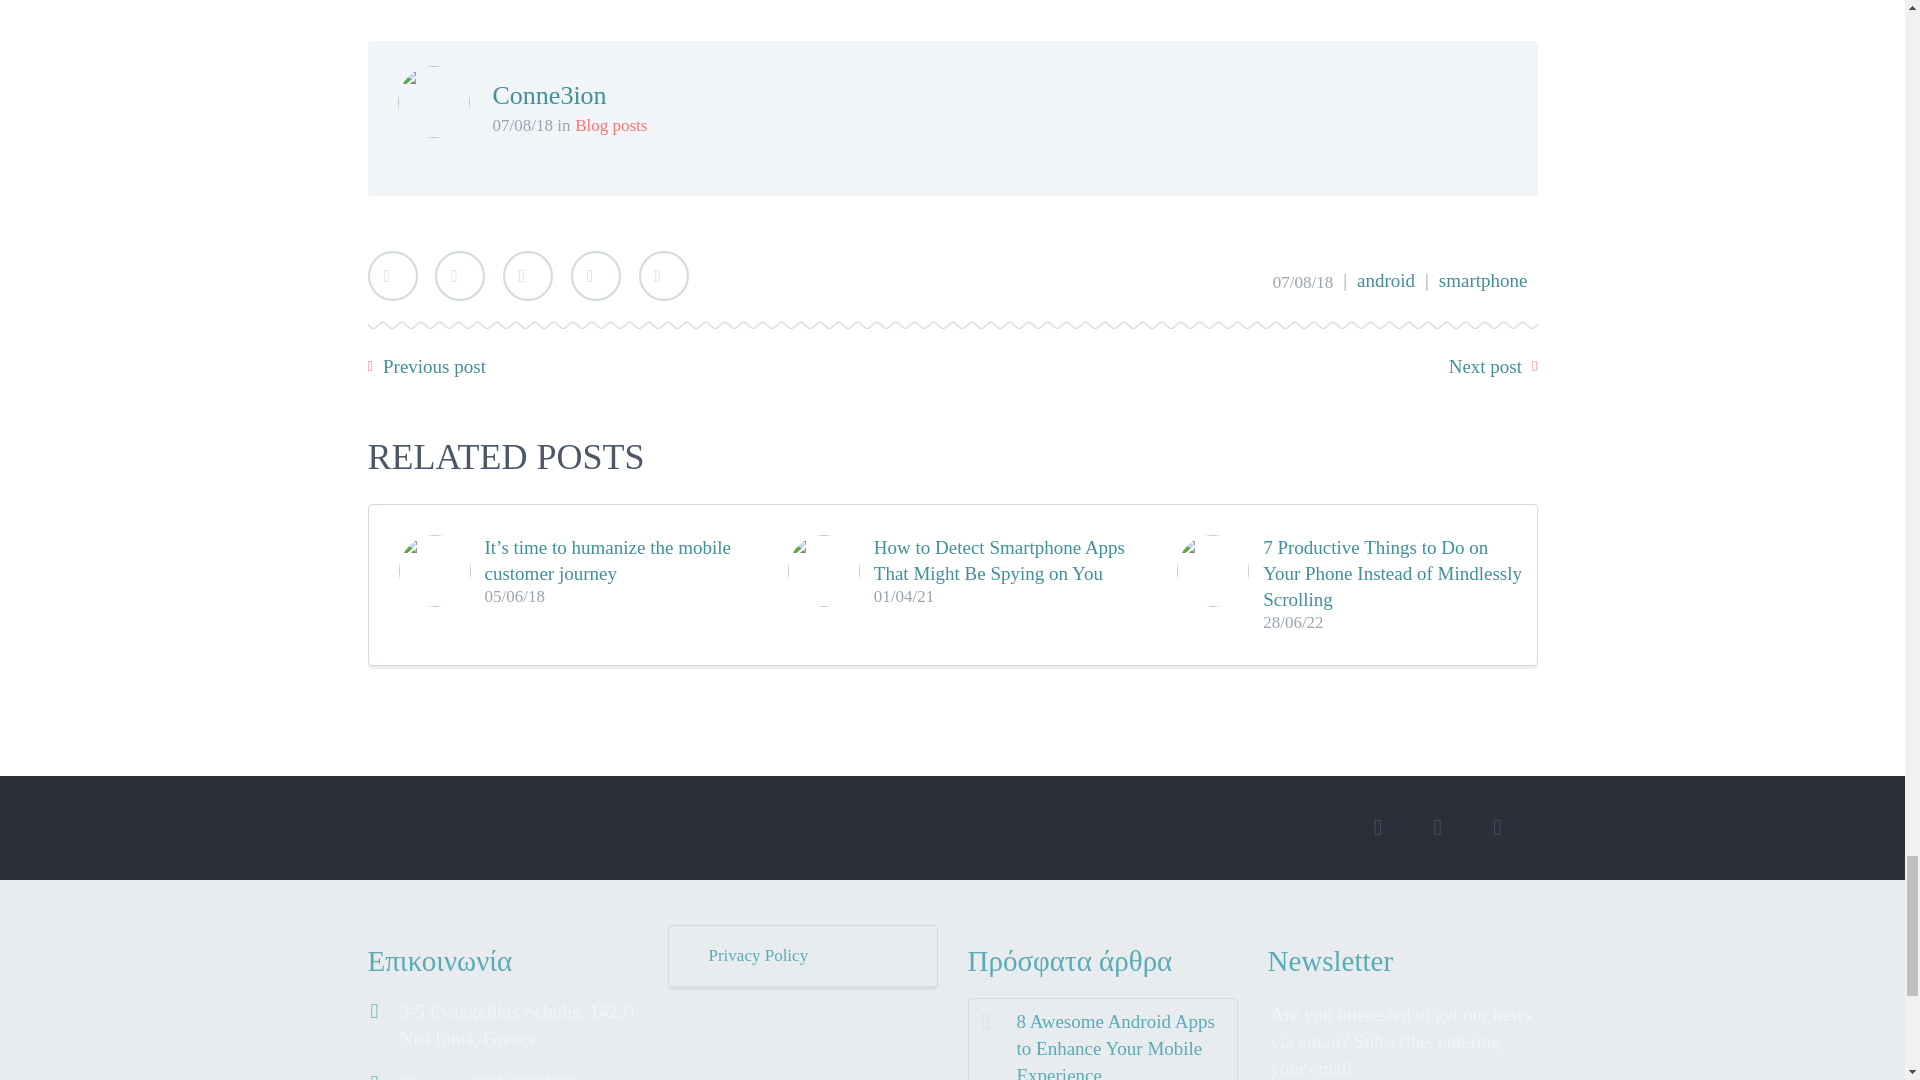 This screenshot has height=1080, width=1920. I want to click on Previous post, so click(434, 366).